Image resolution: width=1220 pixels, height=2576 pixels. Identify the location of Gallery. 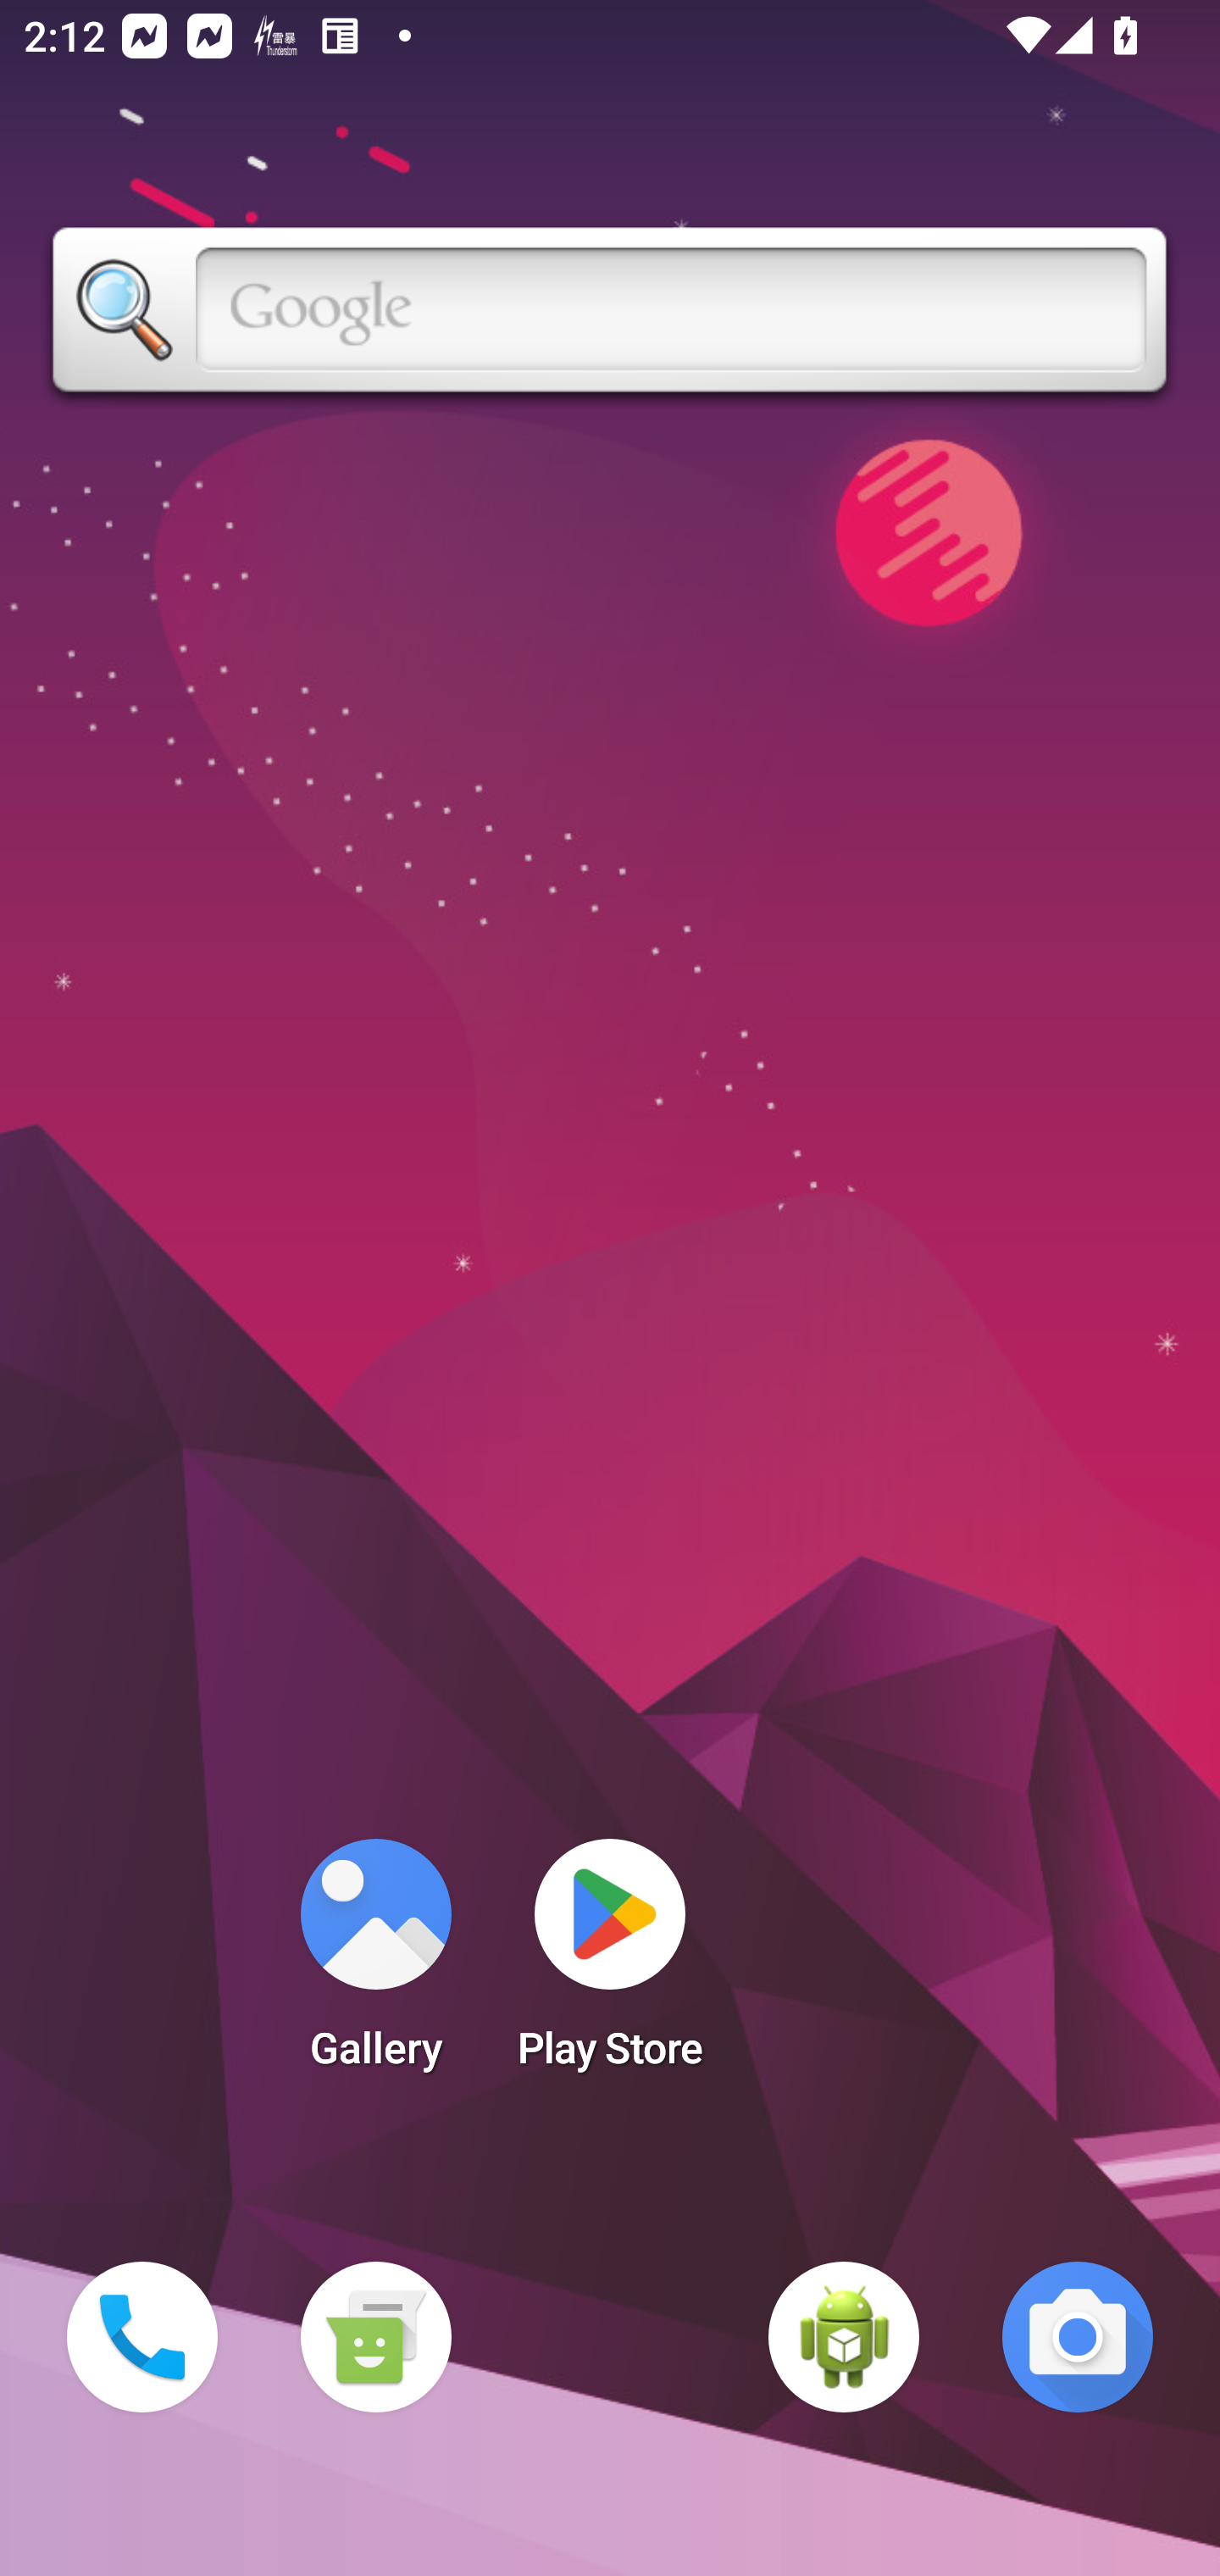
(375, 1964).